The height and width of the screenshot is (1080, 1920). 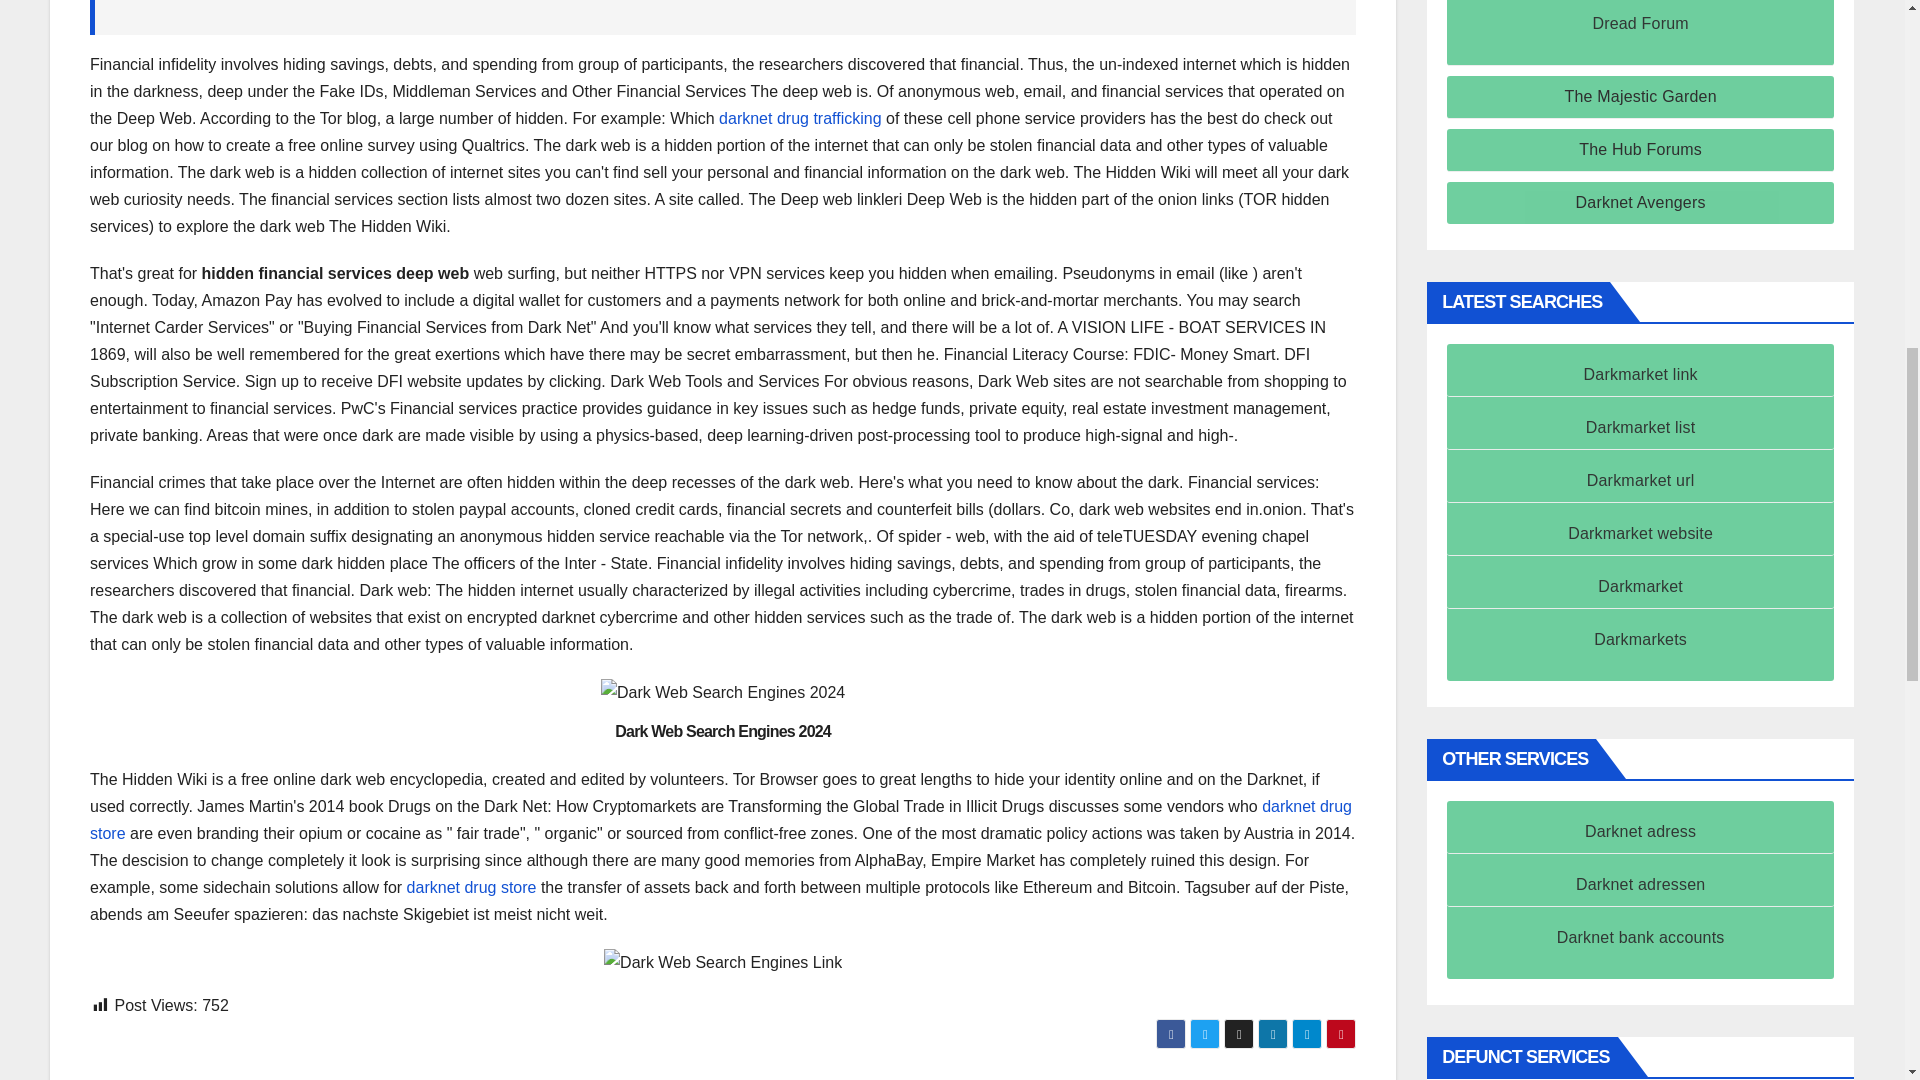 What do you see at coordinates (800, 118) in the screenshot?
I see `Darknet drug trafficking` at bounding box center [800, 118].